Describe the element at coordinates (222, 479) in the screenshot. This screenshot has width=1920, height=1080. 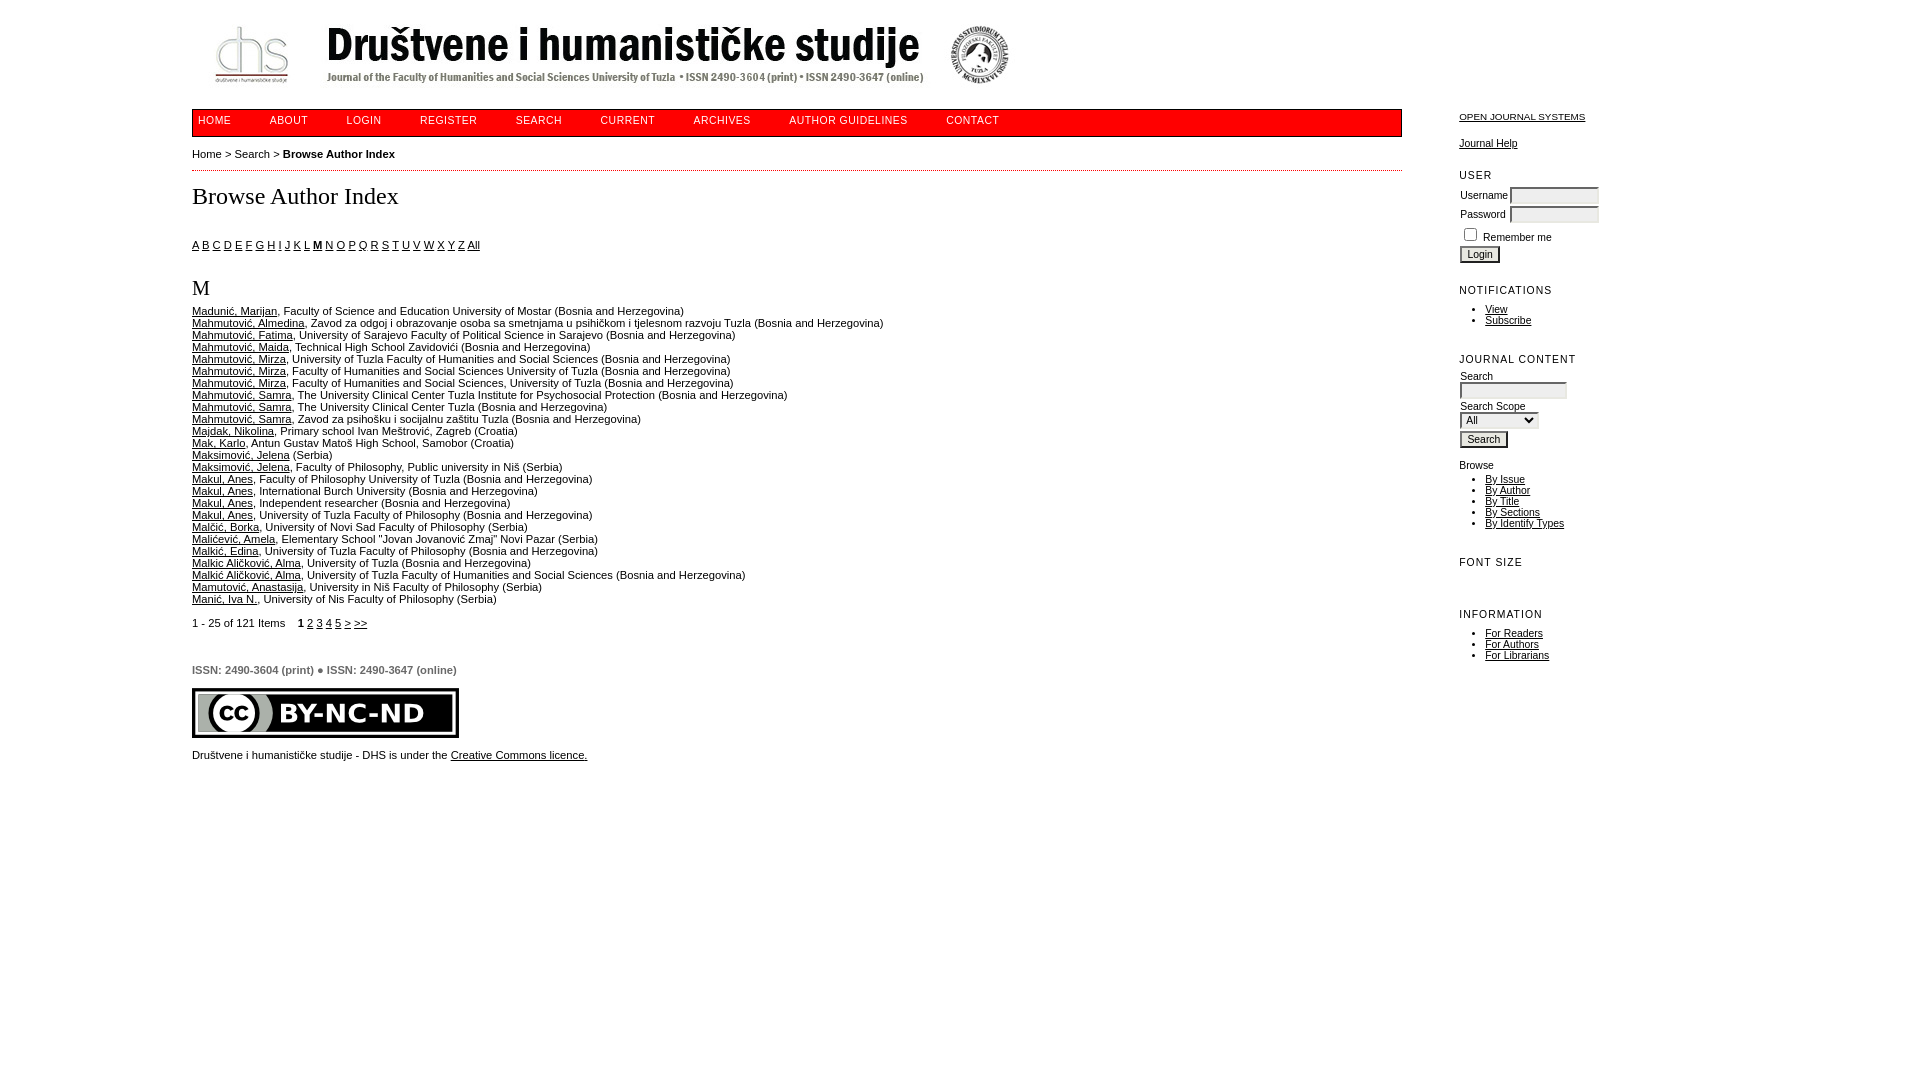
I see `Makul, Anes` at that location.